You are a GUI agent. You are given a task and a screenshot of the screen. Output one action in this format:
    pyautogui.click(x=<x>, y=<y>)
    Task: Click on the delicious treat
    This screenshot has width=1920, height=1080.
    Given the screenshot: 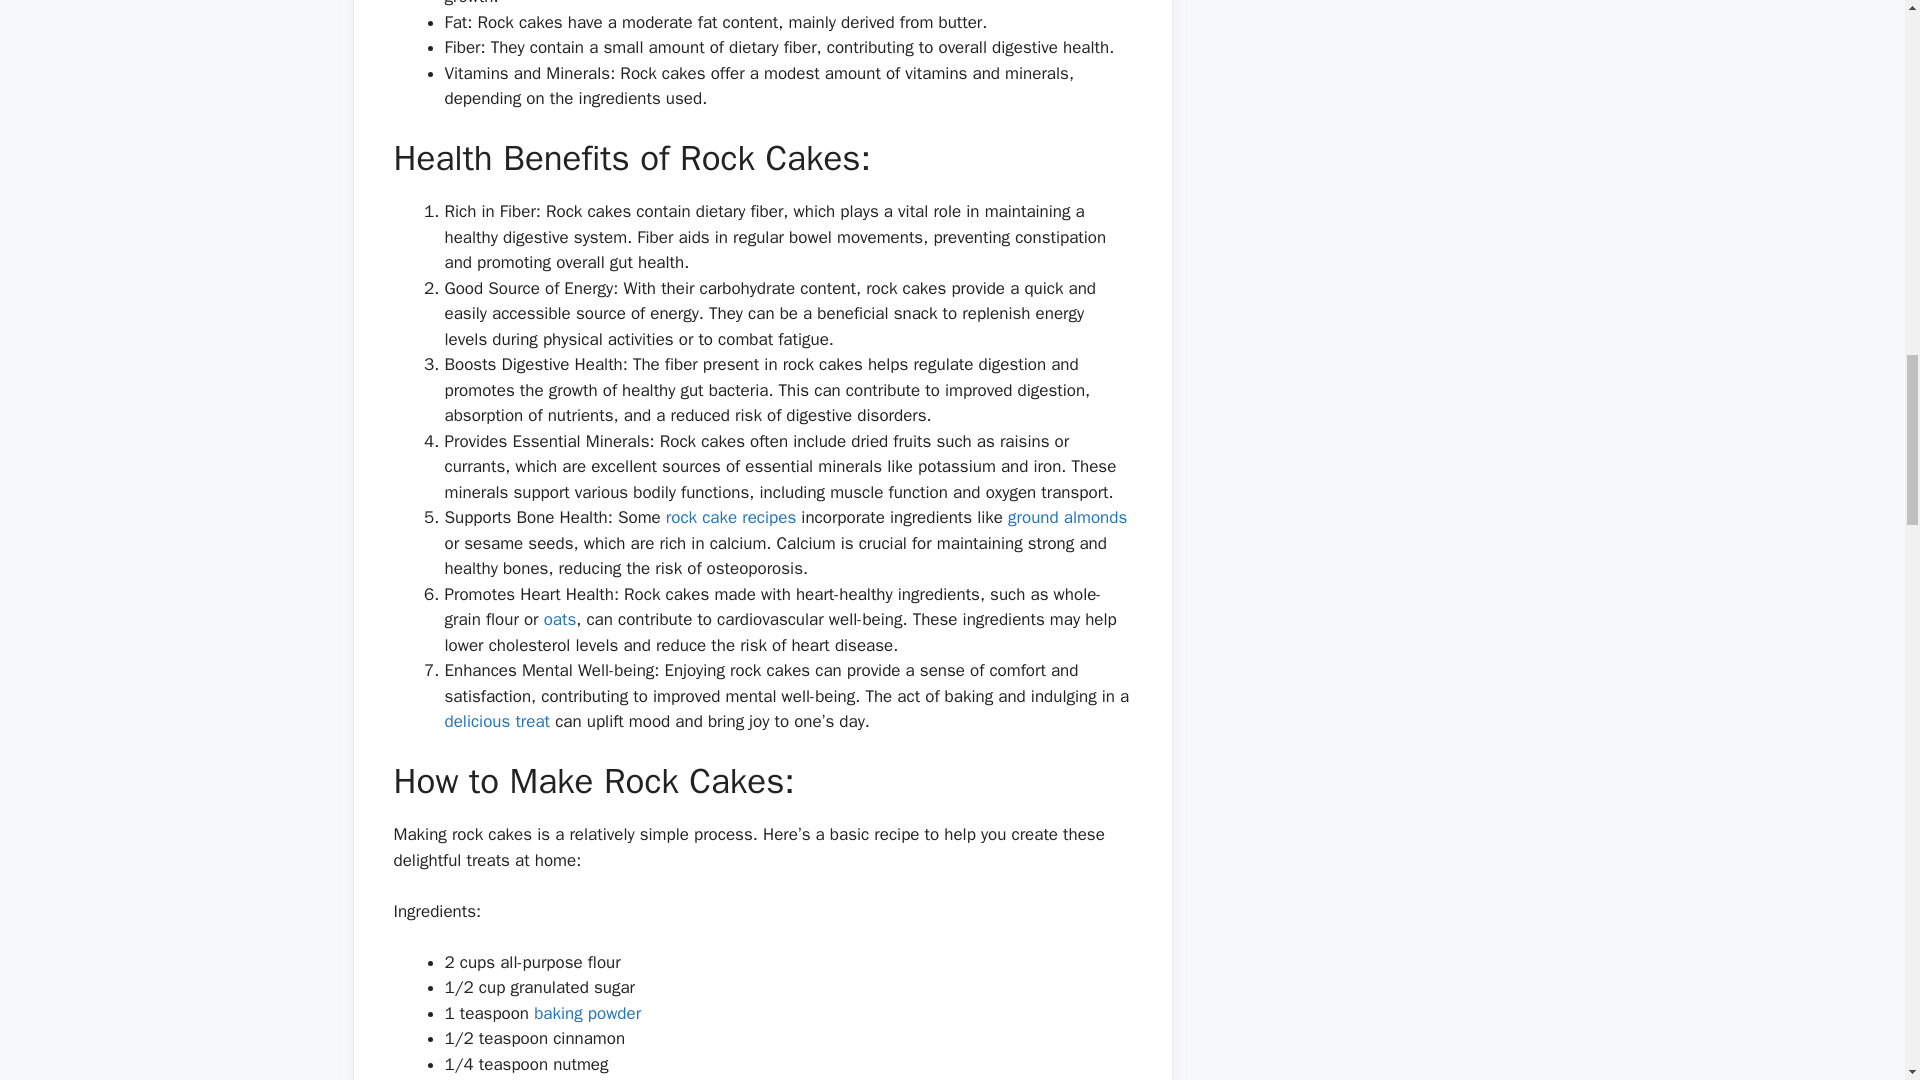 What is the action you would take?
    pyautogui.click(x=496, y=721)
    